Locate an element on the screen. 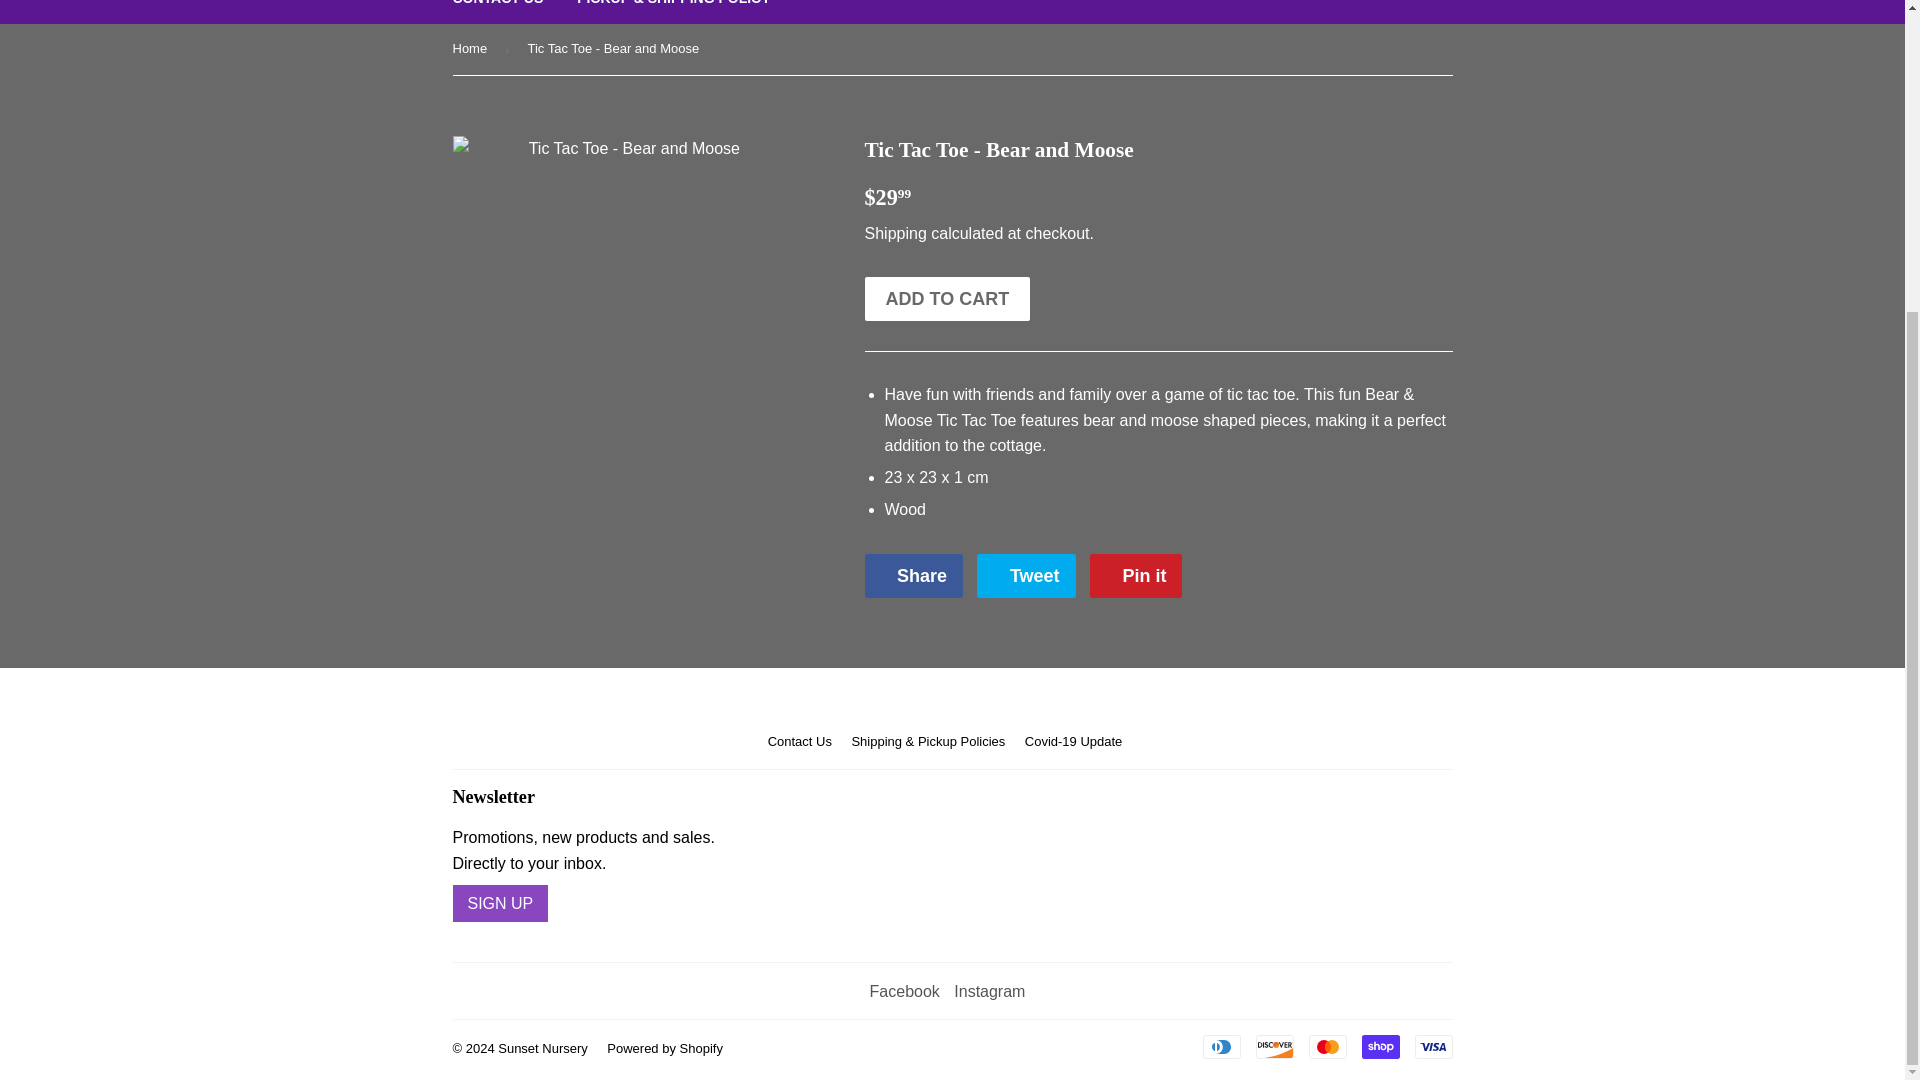 This screenshot has height=1080, width=1920. Sunset Nursery on Facebook is located at coordinates (904, 991).